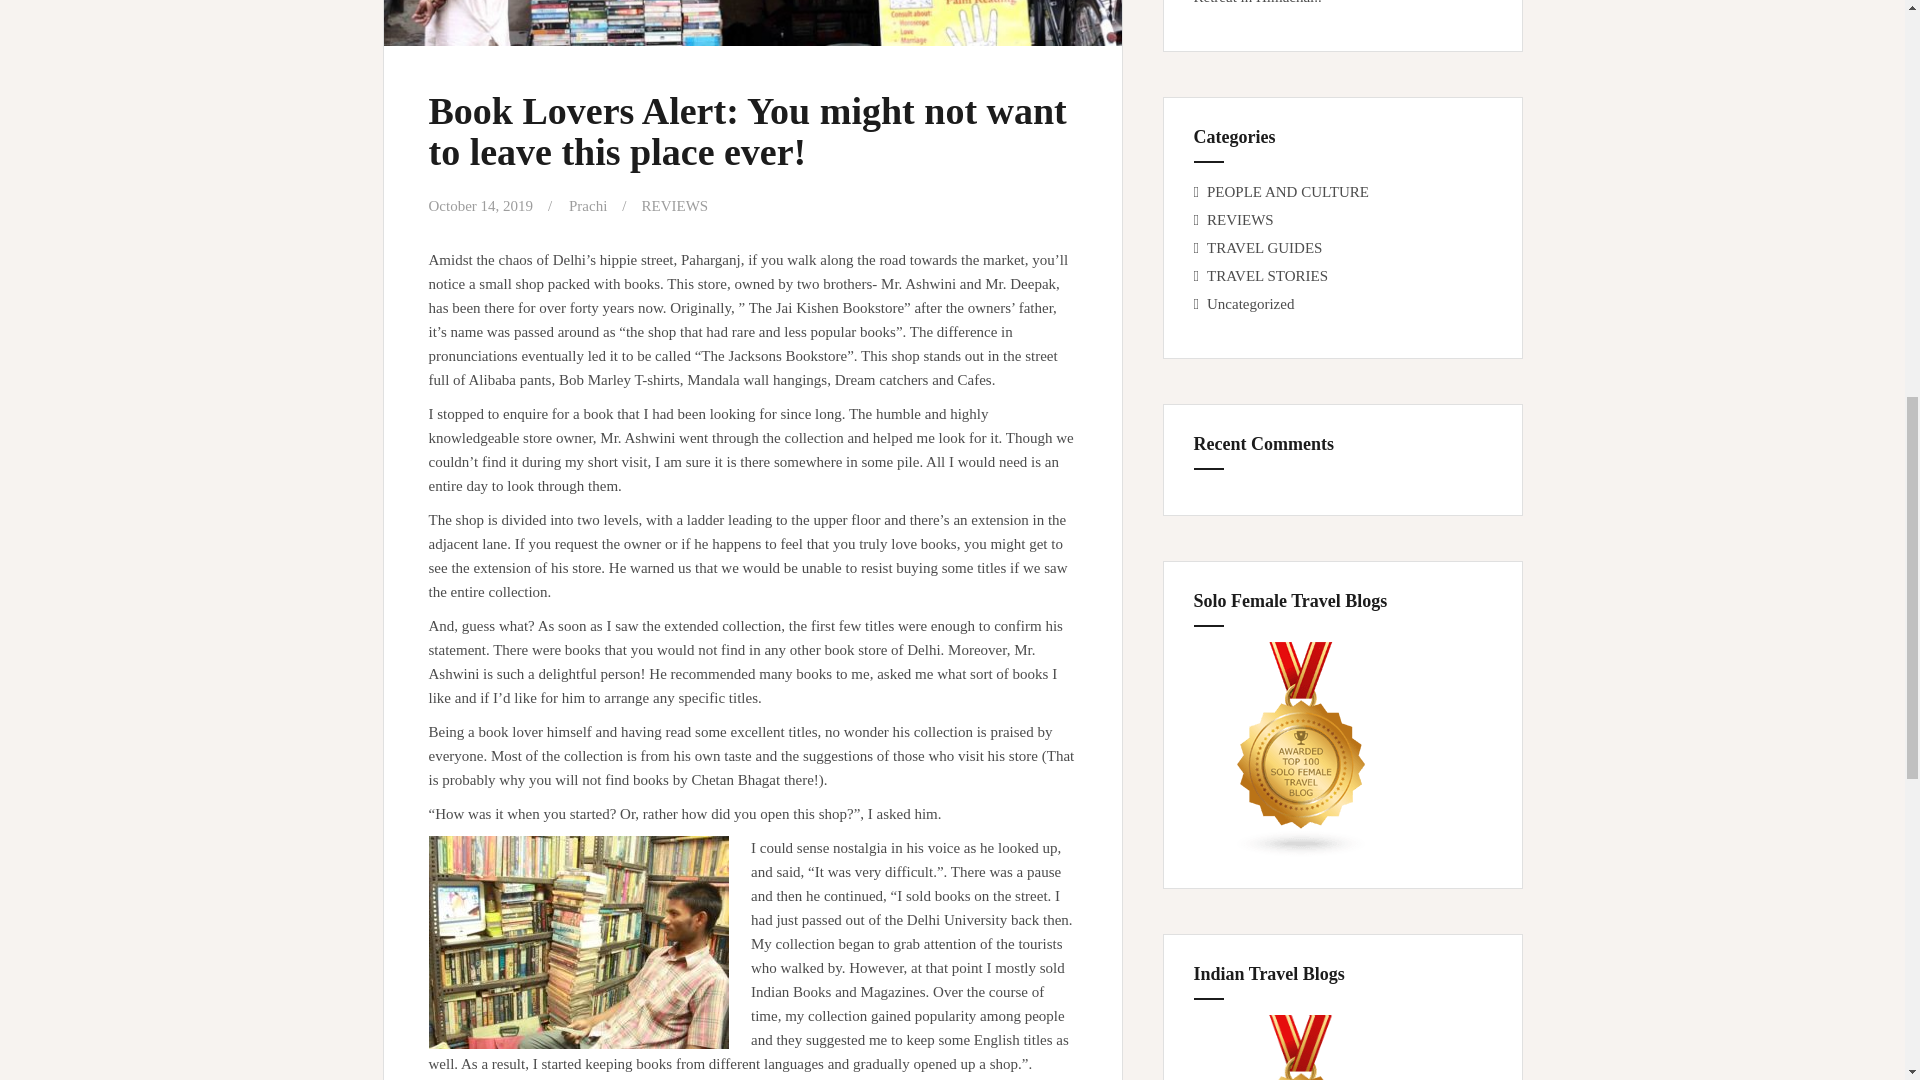 The height and width of the screenshot is (1080, 1920). What do you see at coordinates (1240, 219) in the screenshot?
I see `REVIEWS` at bounding box center [1240, 219].